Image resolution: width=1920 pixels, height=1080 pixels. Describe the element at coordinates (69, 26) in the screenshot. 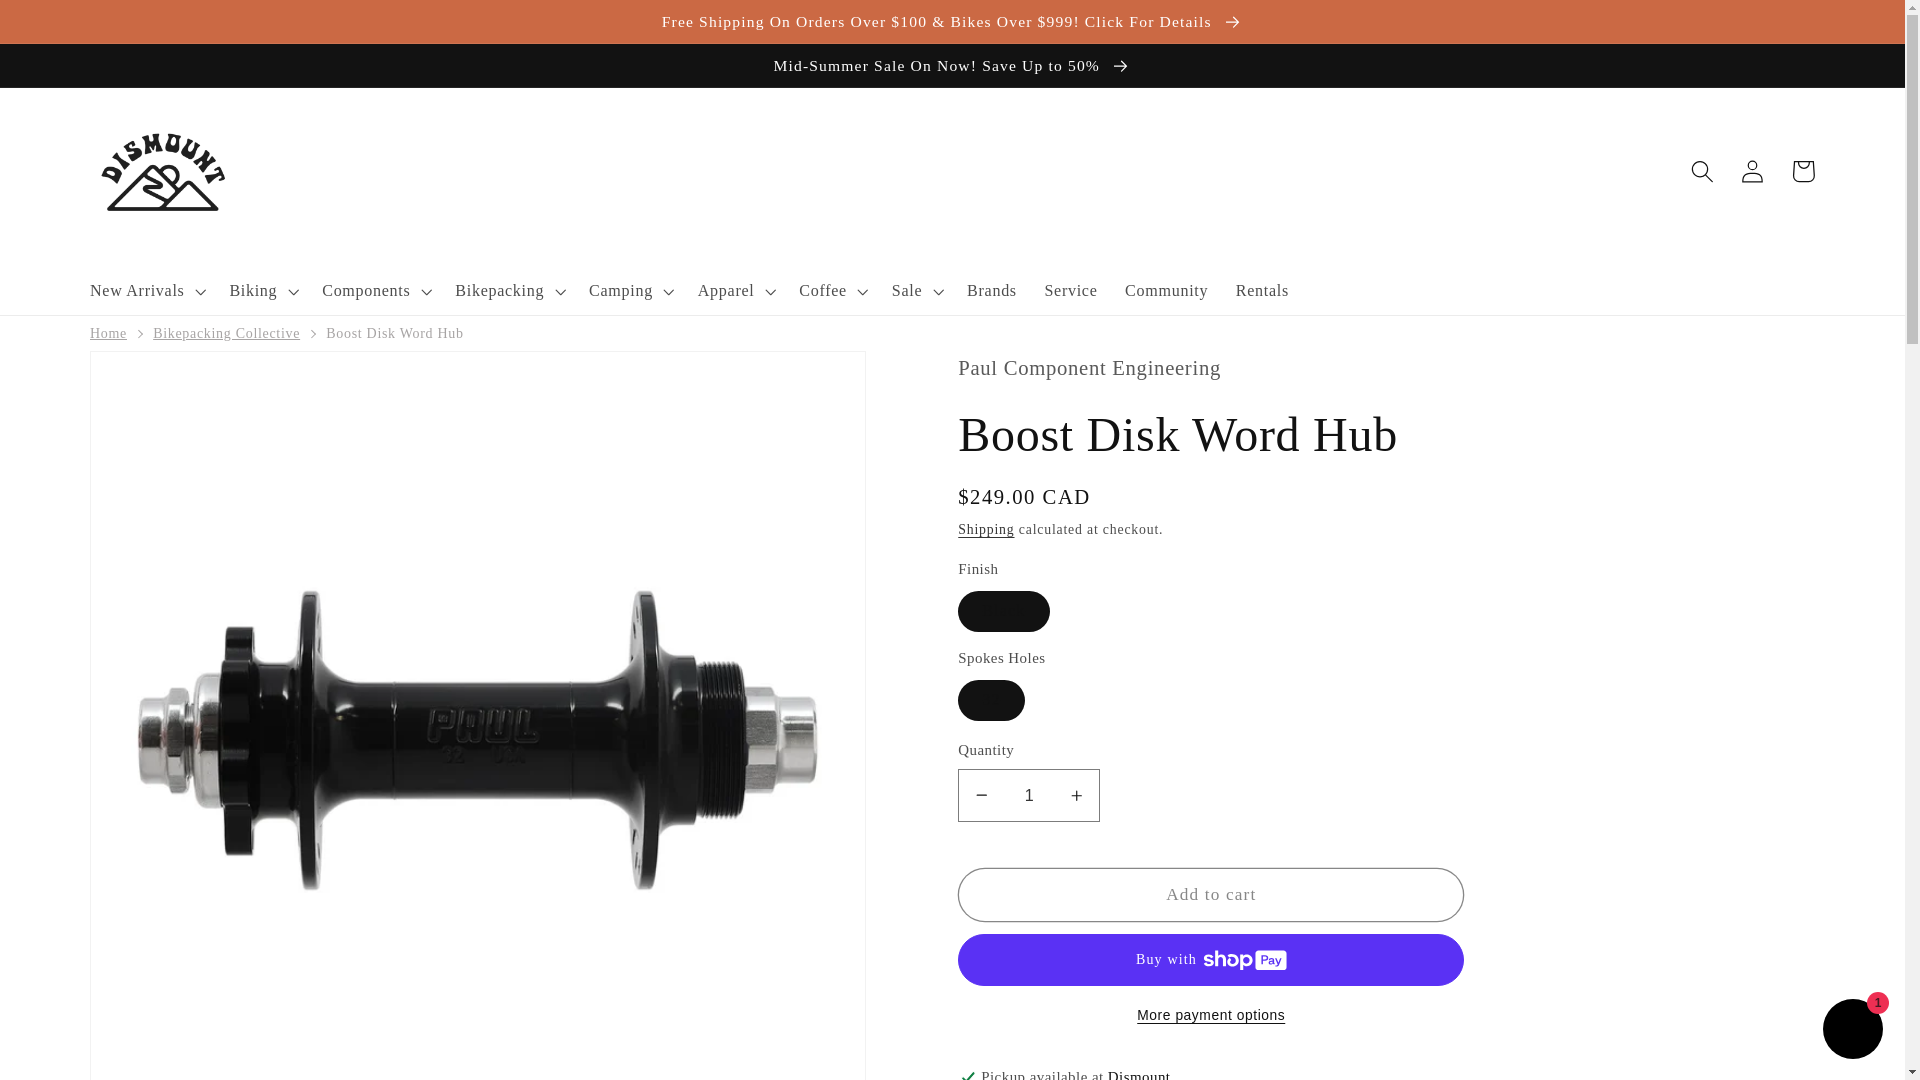

I see `Skip to content` at that location.